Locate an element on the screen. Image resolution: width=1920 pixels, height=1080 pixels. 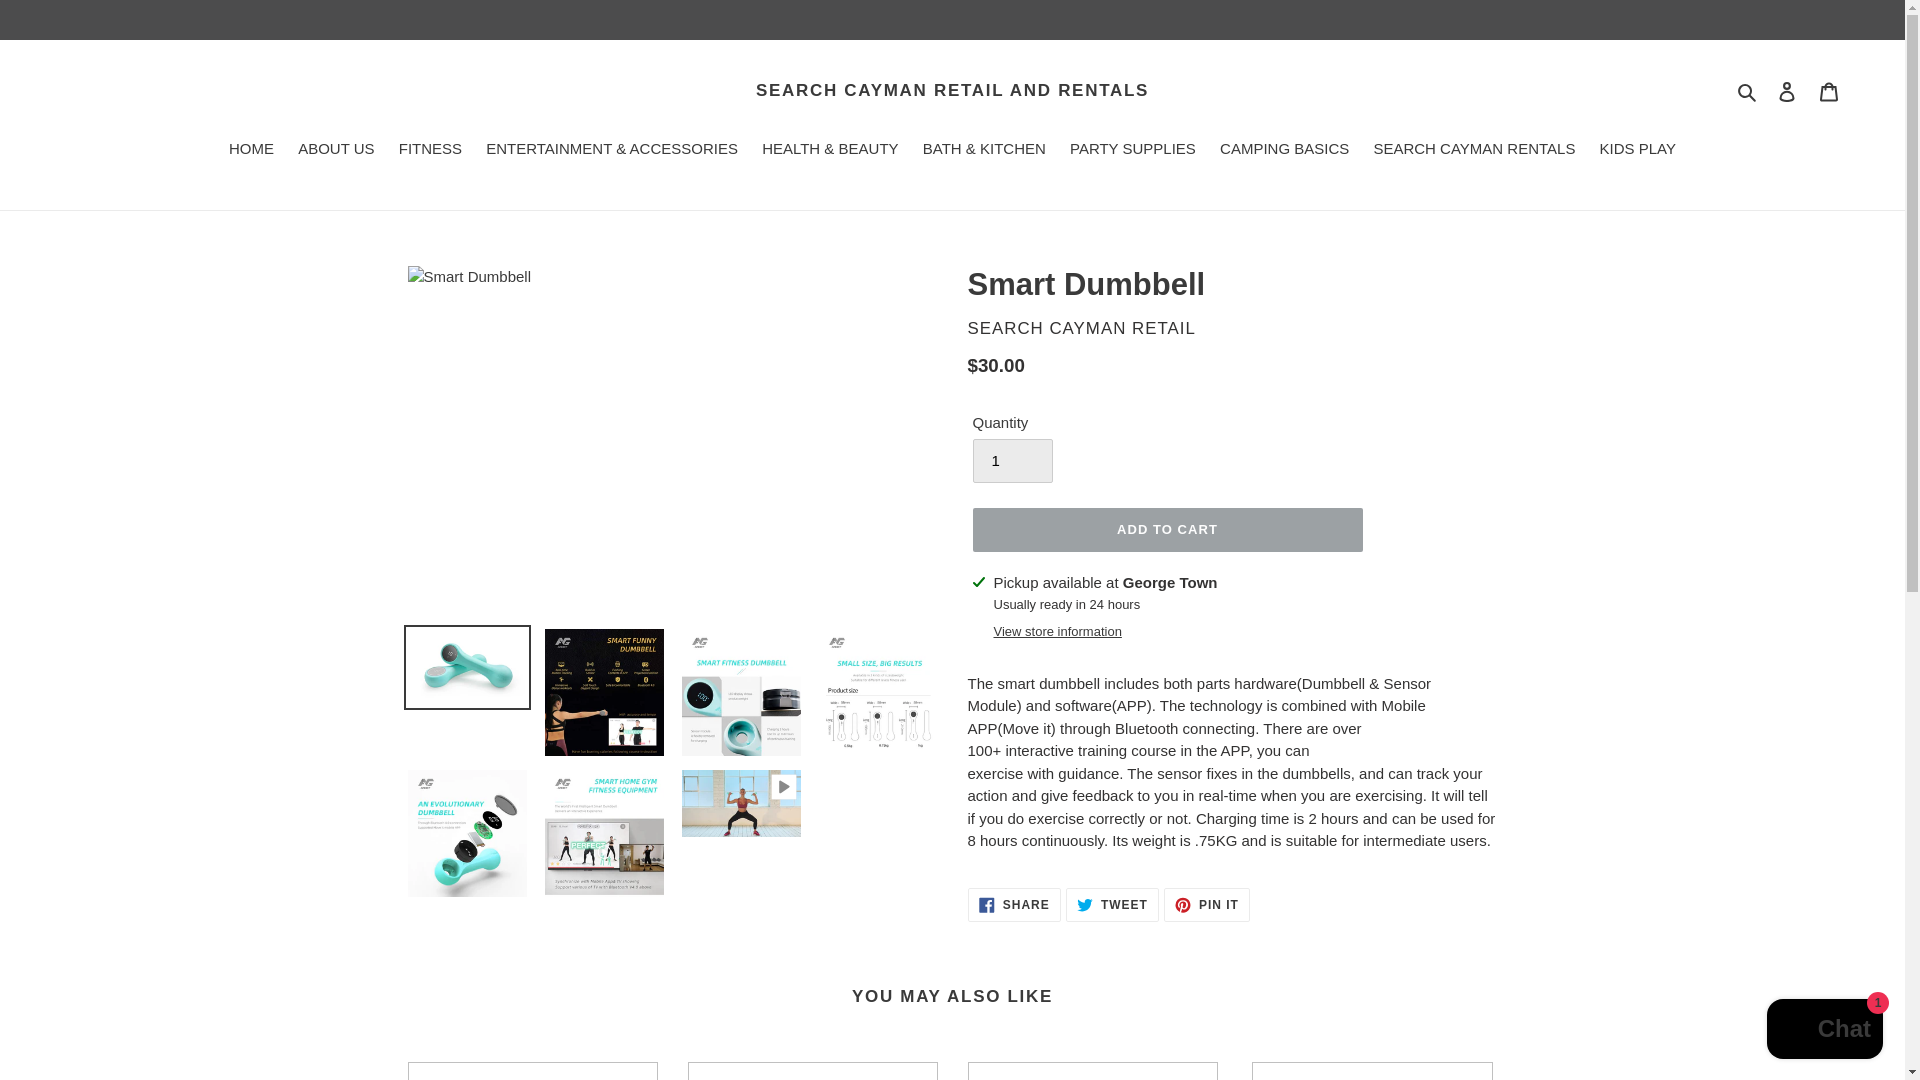
1 is located at coordinates (1012, 460).